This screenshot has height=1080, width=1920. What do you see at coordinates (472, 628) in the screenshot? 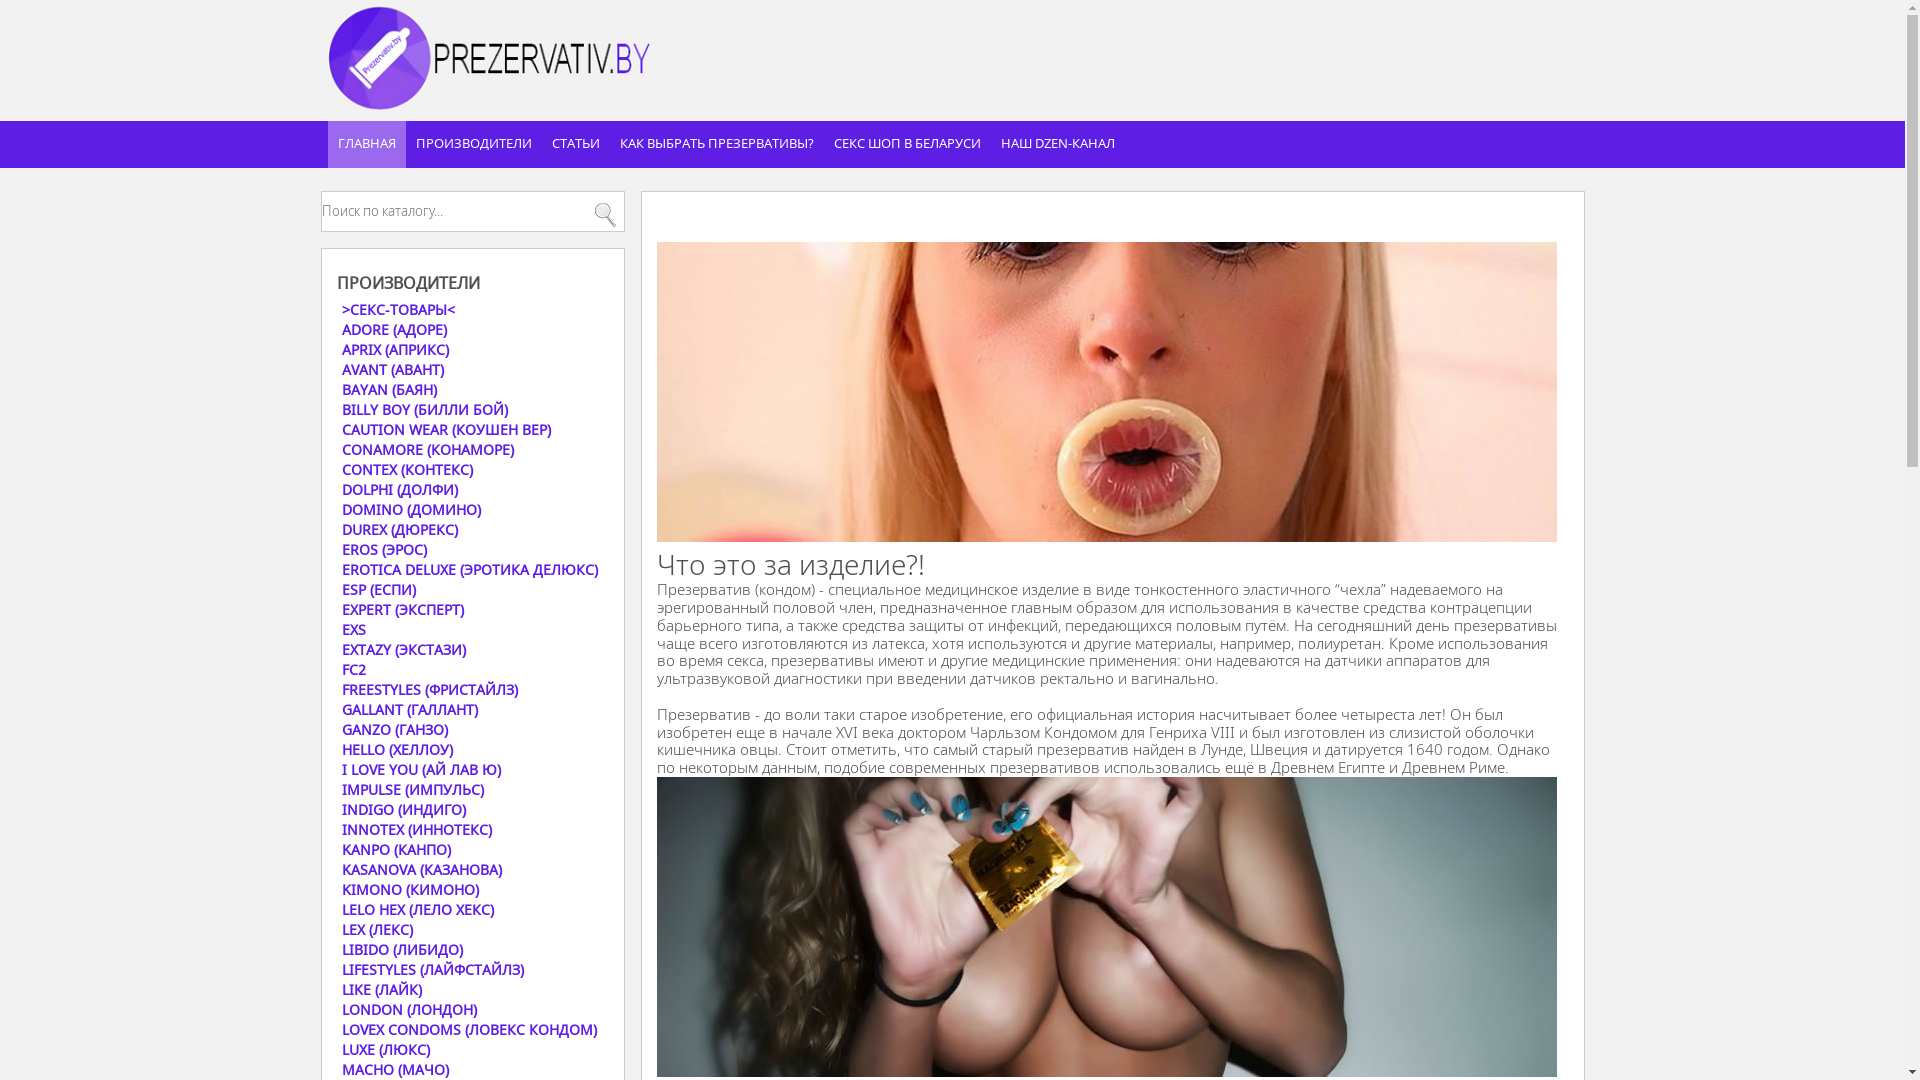
I see `EXS` at bounding box center [472, 628].